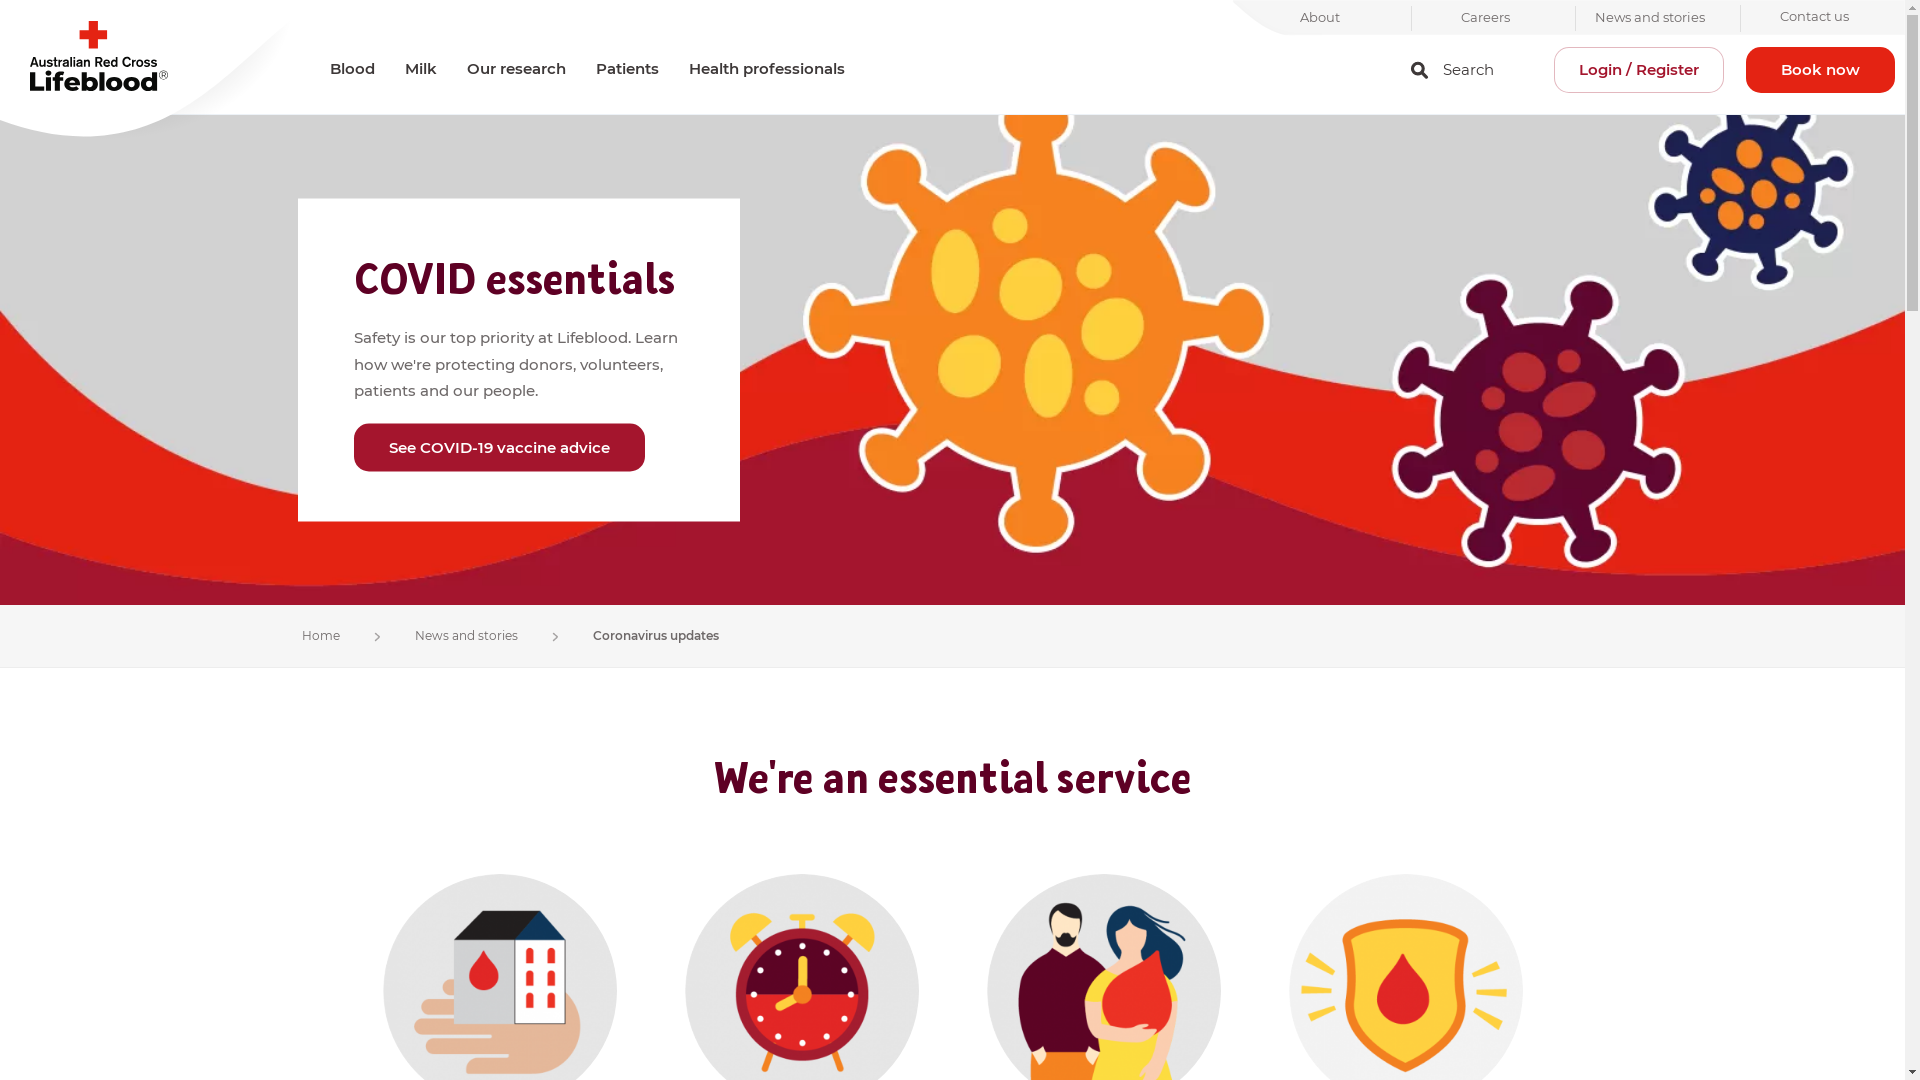 The image size is (1920, 1080). What do you see at coordinates (1639, 70) in the screenshot?
I see `Login / Register` at bounding box center [1639, 70].